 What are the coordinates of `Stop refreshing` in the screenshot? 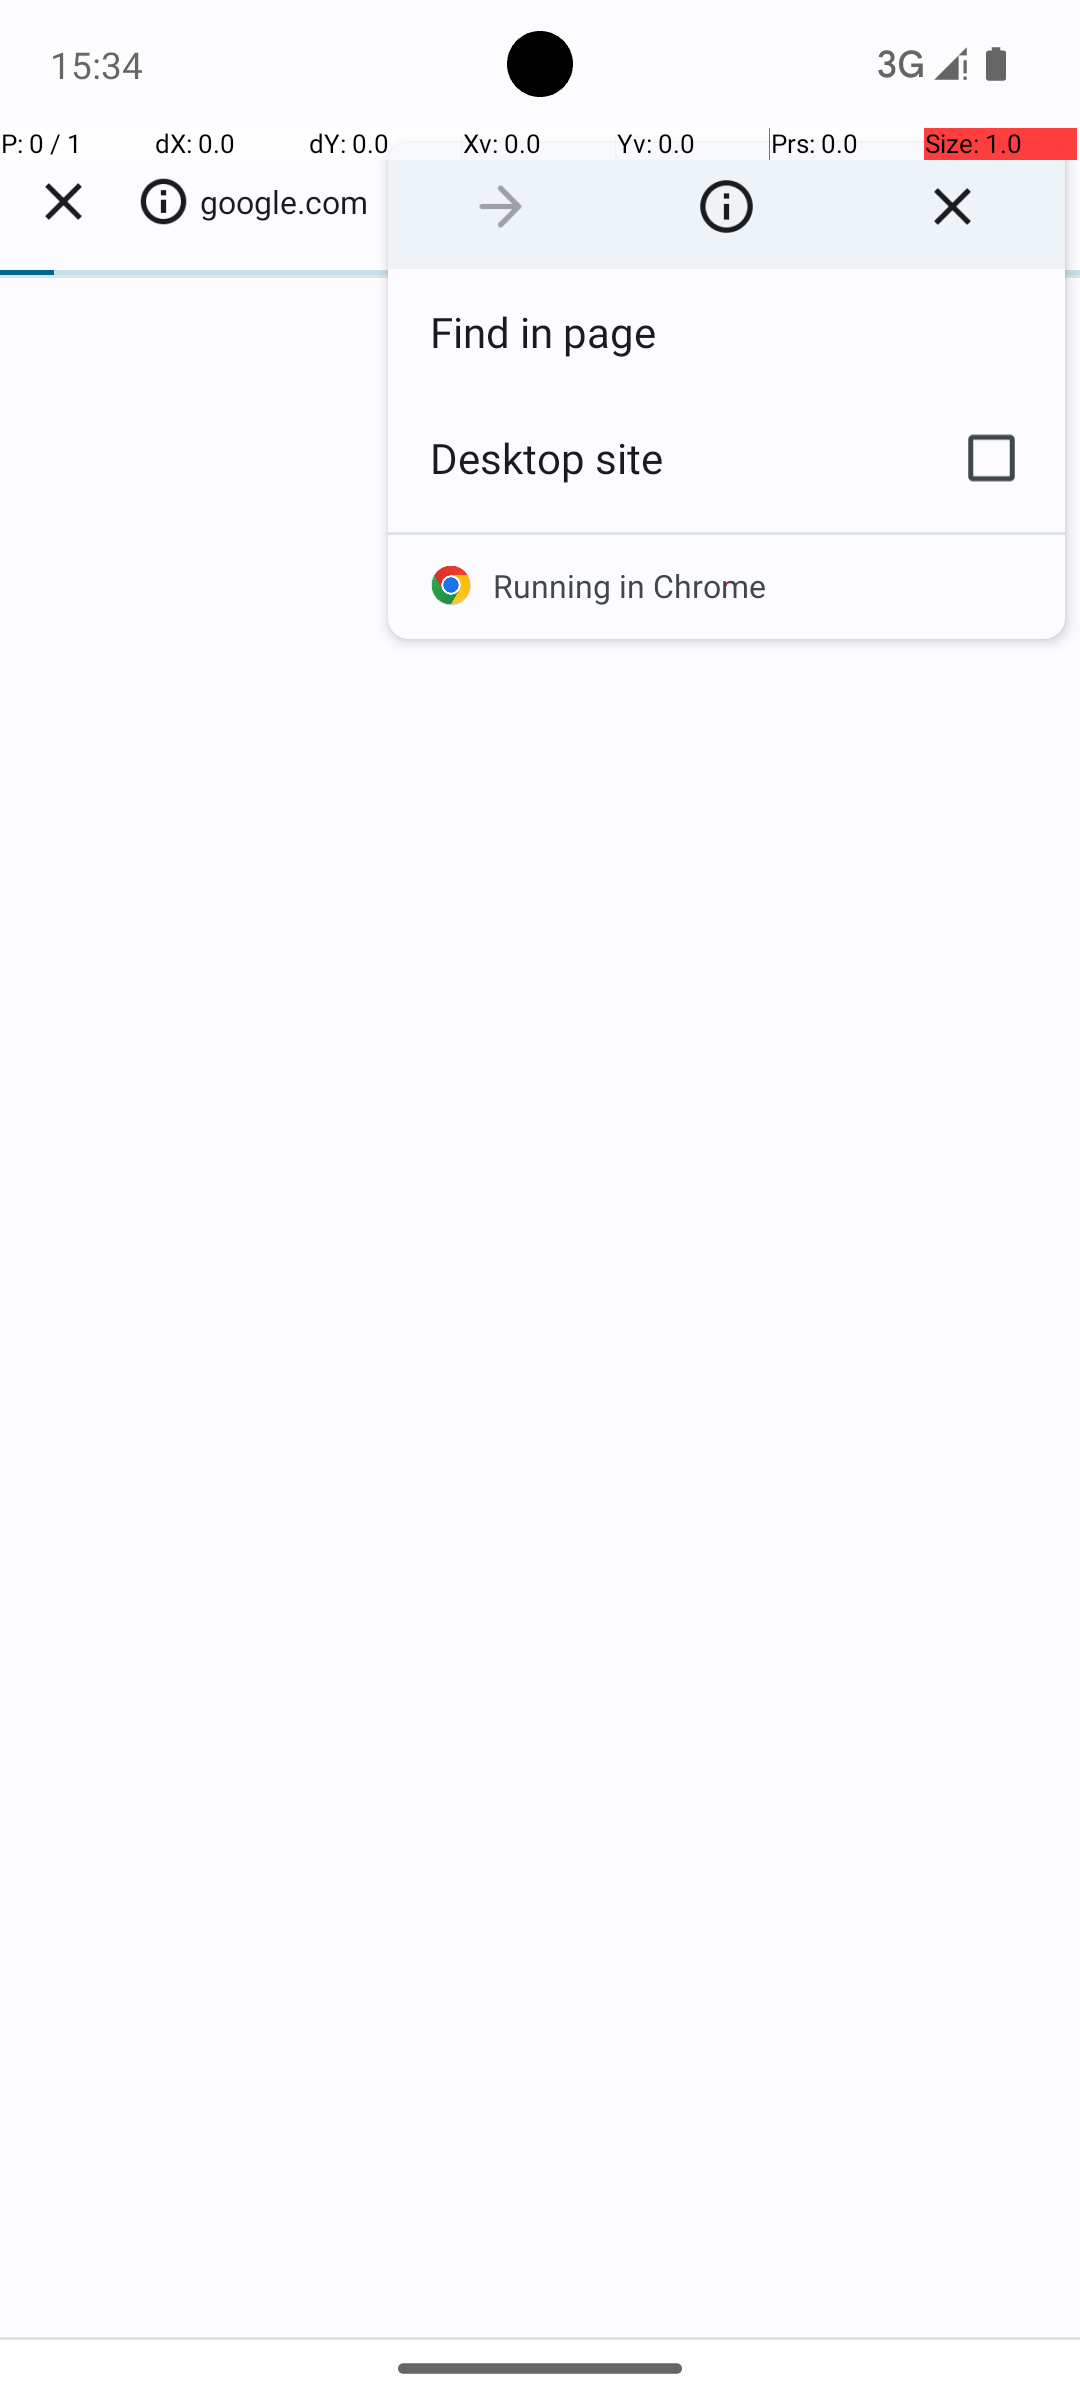 It's located at (952, 206).